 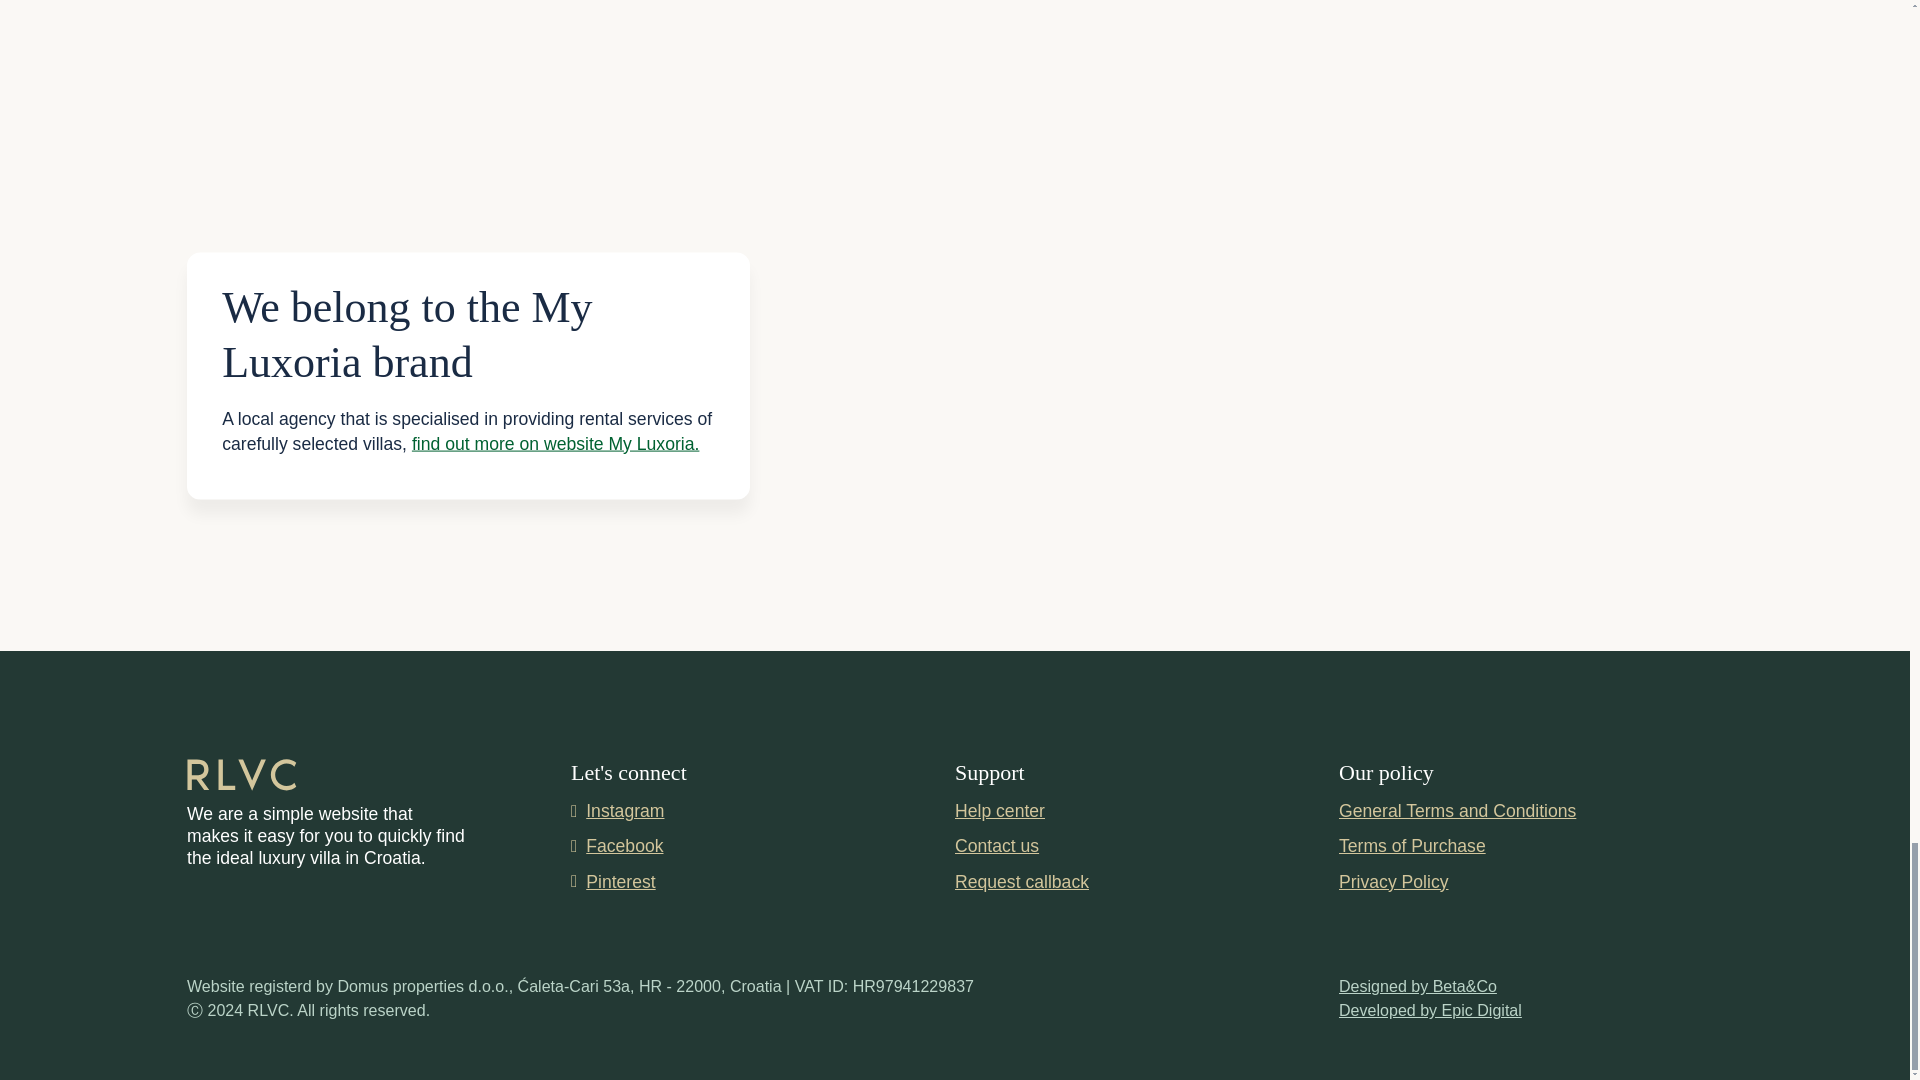 What do you see at coordinates (762, 882) in the screenshot?
I see `Pinterest` at bounding box center [762, 882].